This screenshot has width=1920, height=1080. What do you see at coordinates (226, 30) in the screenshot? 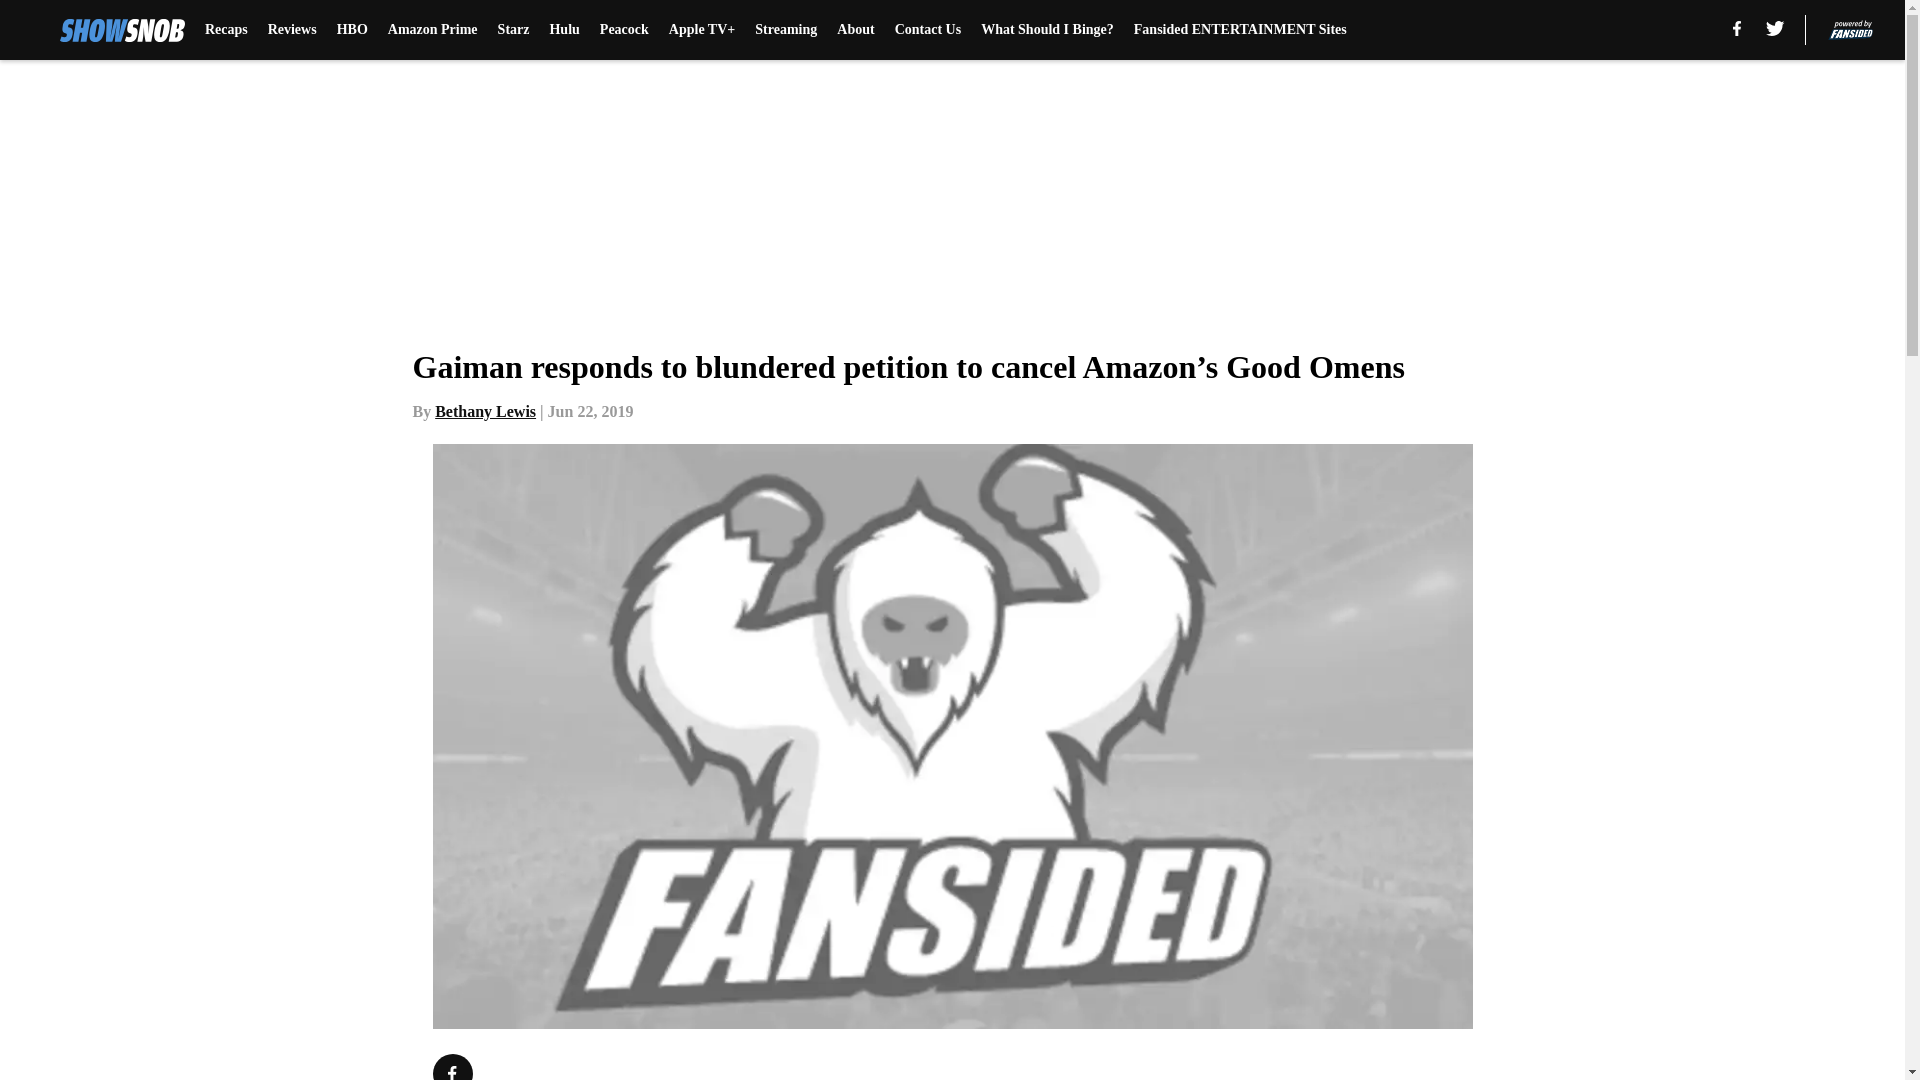
I see `Recaps` at bounding box center [226, 30].